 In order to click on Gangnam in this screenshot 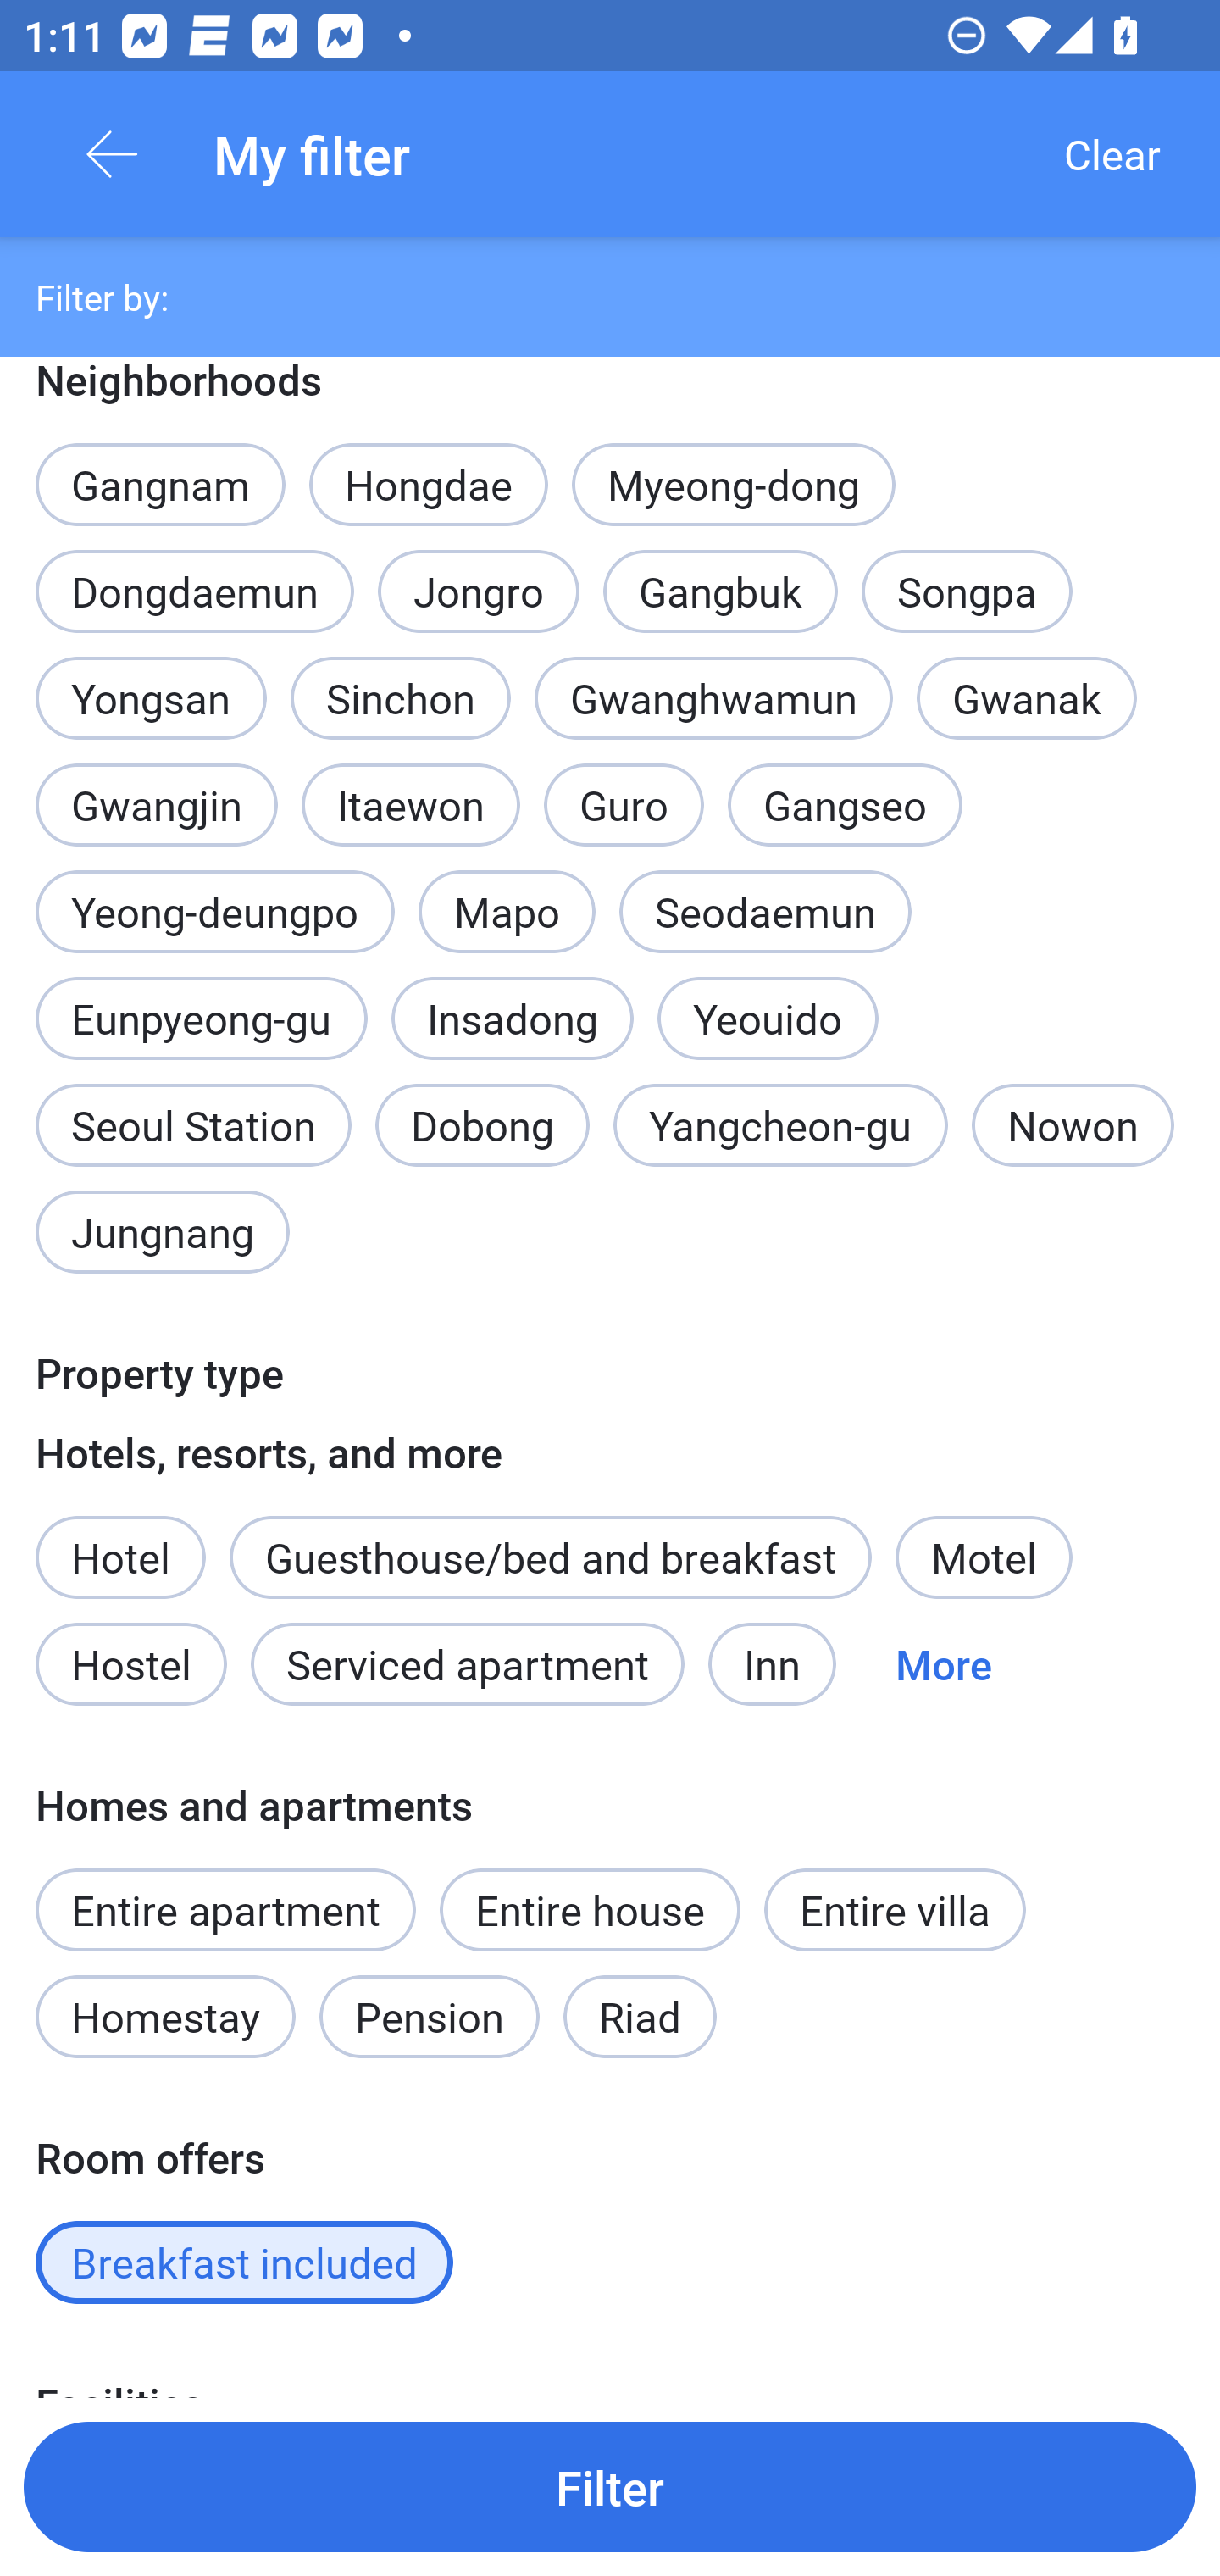, I will do `click(159, 468)`.